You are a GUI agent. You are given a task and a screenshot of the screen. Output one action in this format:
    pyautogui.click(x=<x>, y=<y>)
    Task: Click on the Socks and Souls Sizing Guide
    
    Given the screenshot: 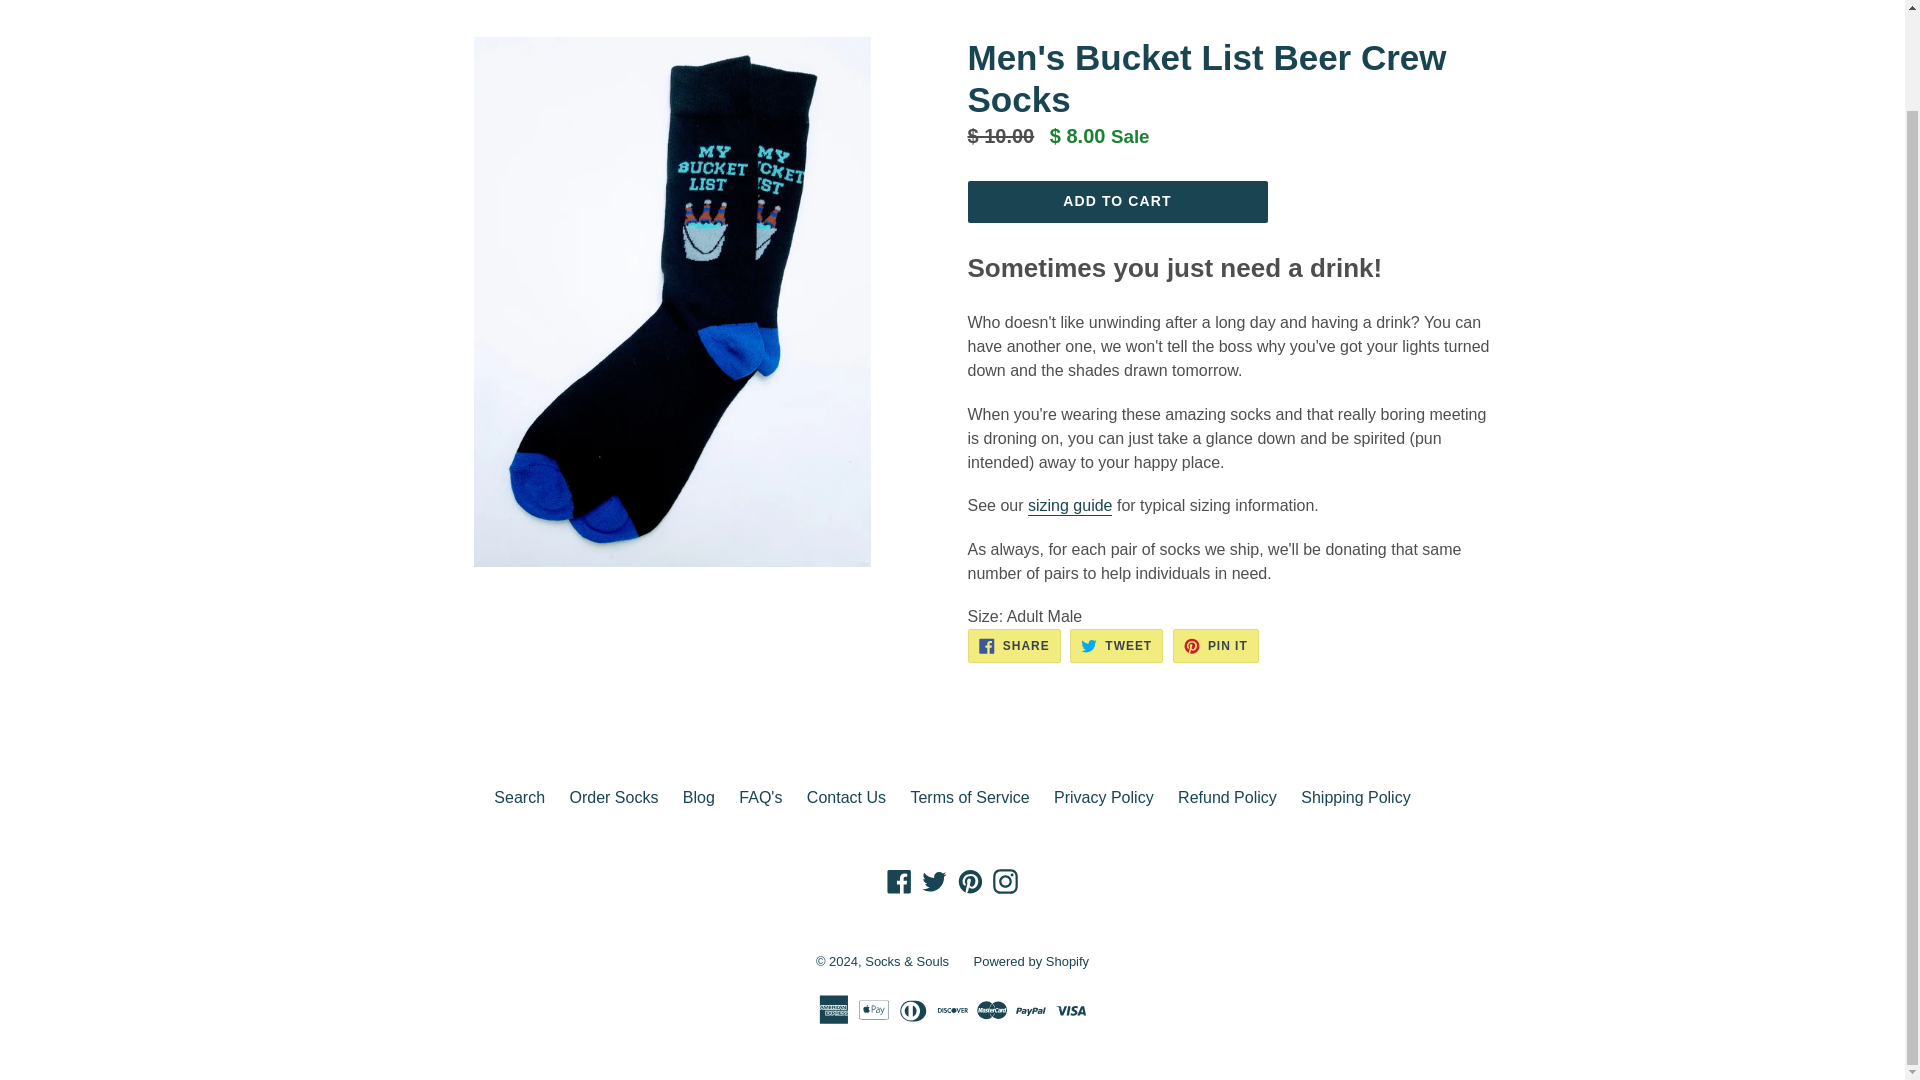 What is the action you would take?
    pyautogui.click(x=1070, y=506)
    